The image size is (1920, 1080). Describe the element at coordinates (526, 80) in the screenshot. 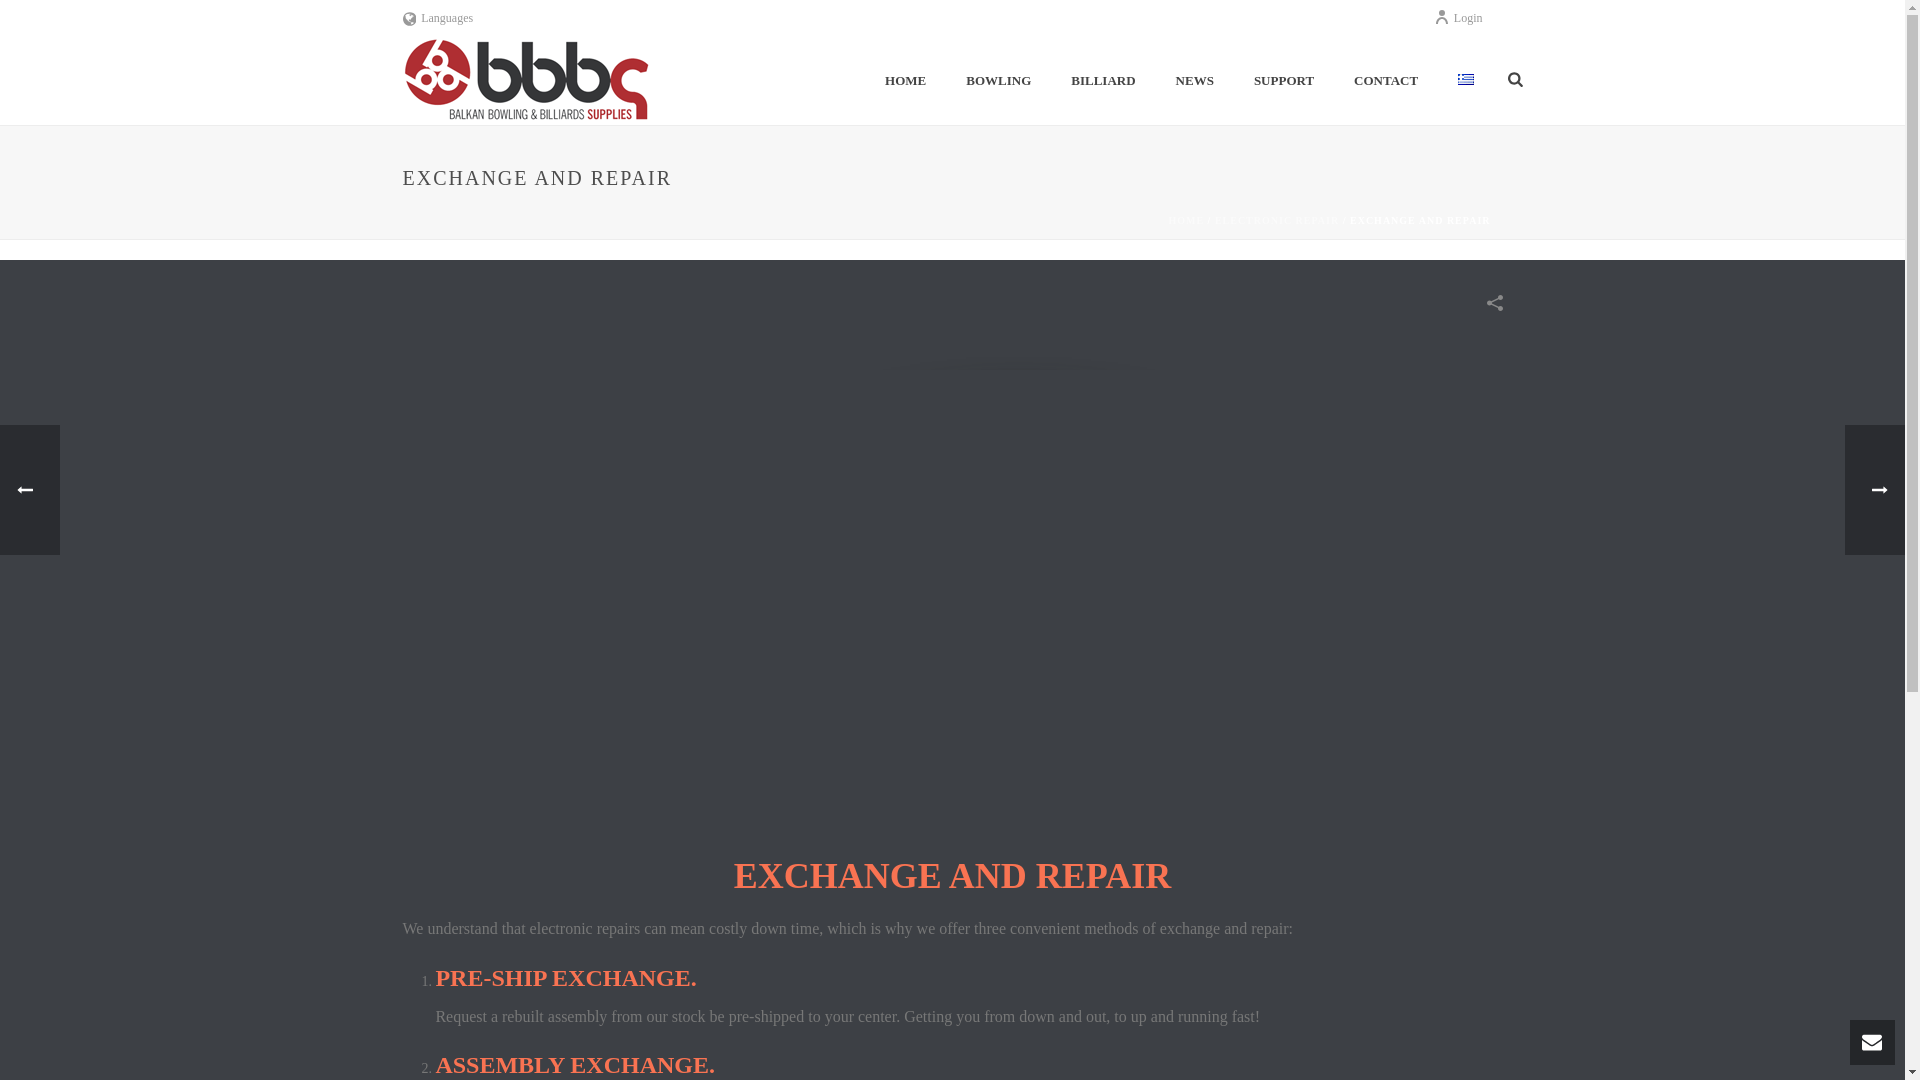

I see `Brunswick` at that location.